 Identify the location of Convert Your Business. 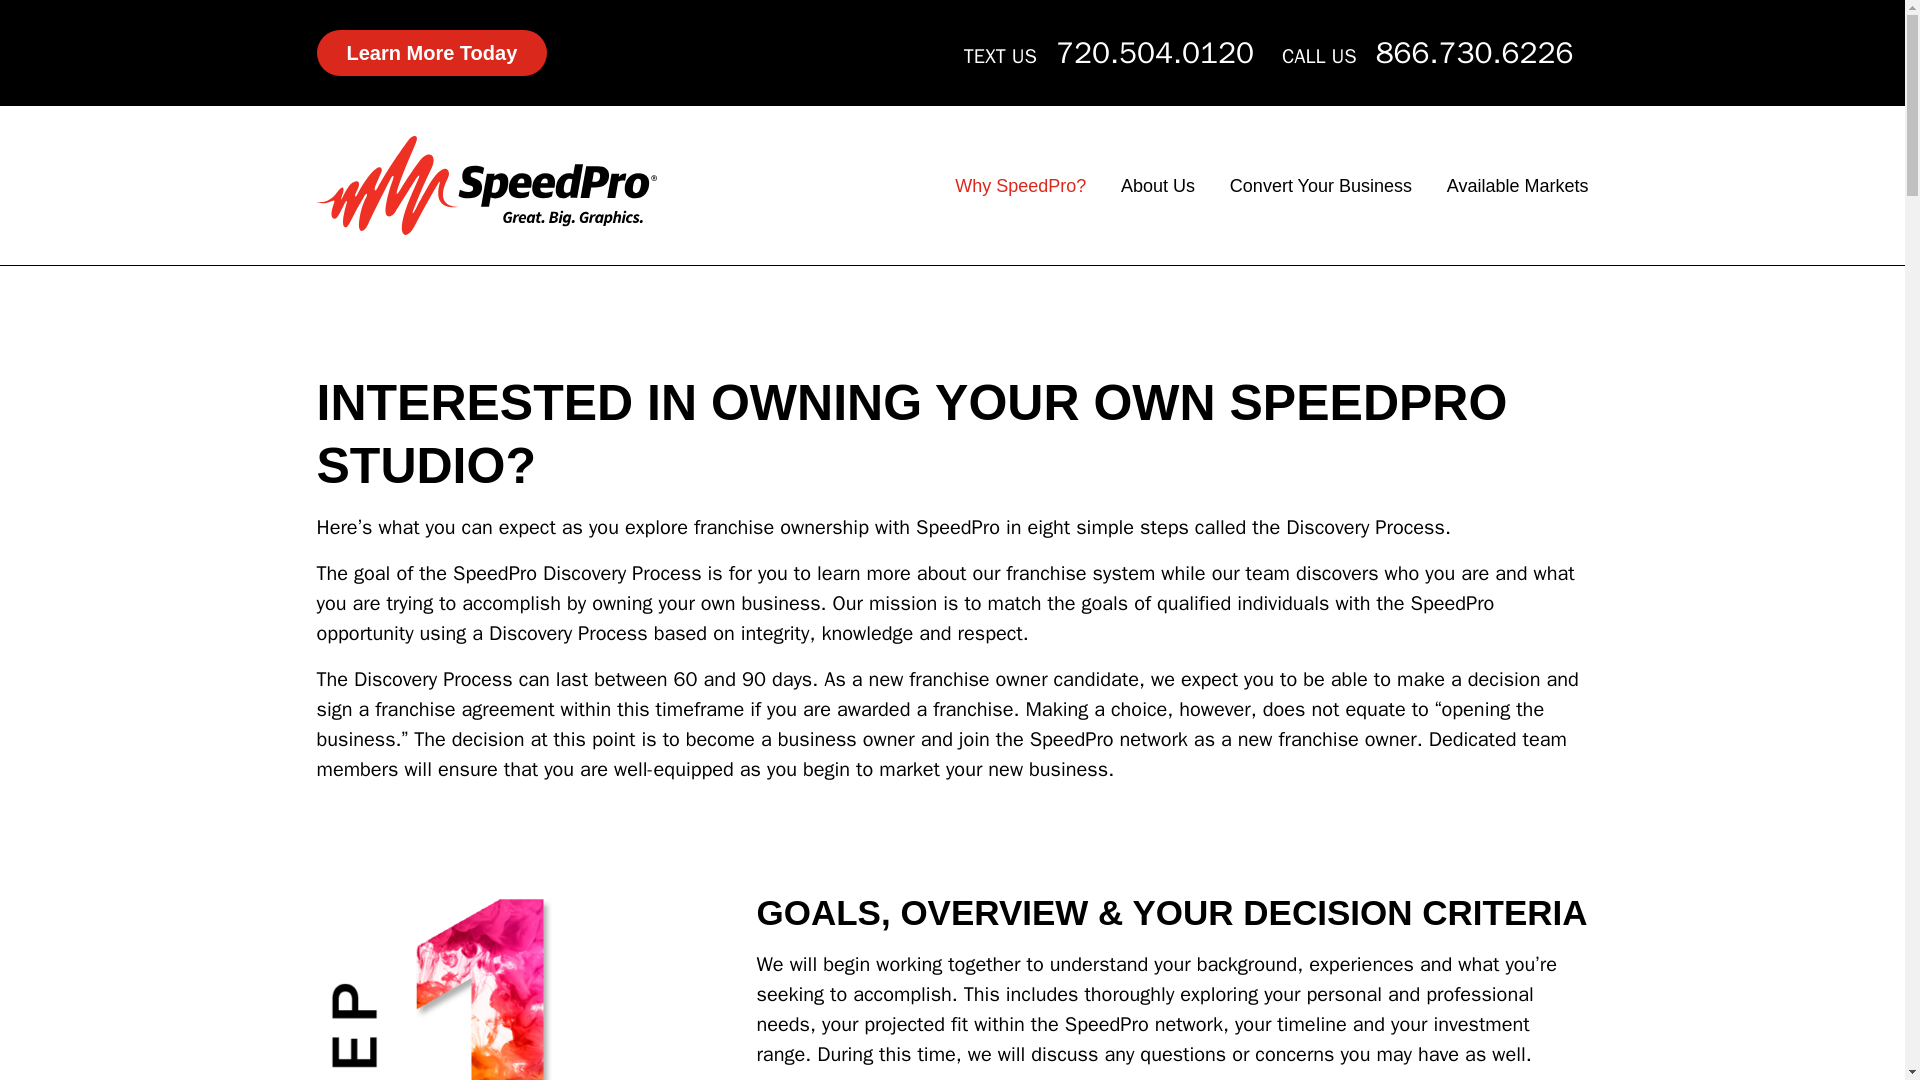
(1320, 186).